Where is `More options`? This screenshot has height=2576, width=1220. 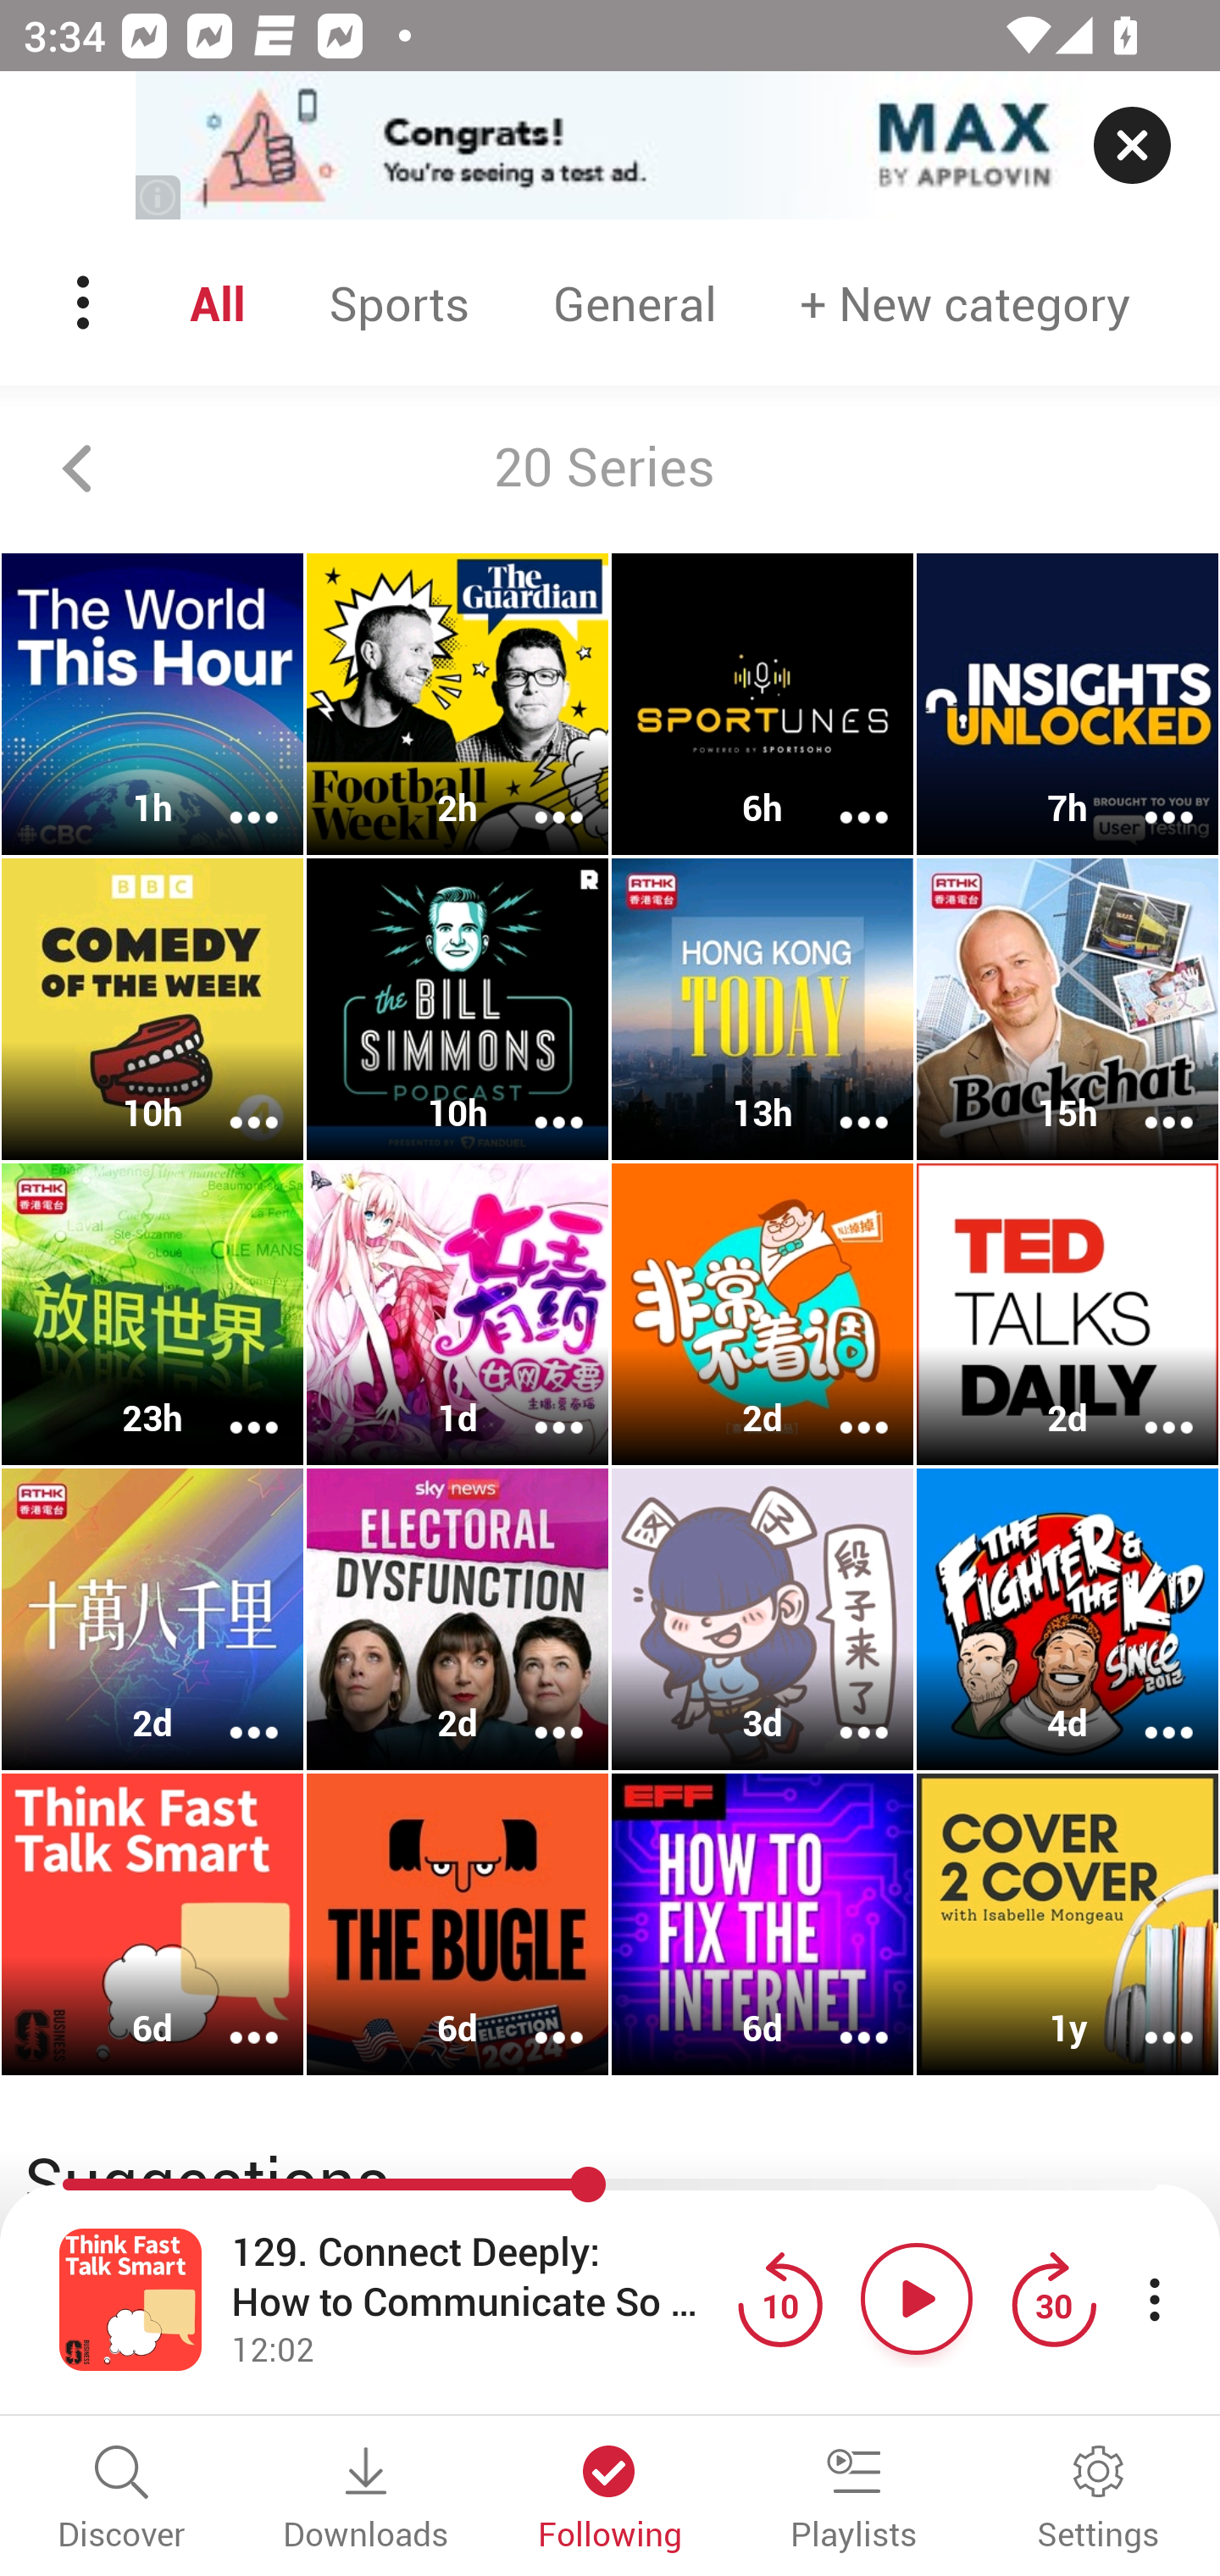 More options is located at coordinates (1147, 1406).